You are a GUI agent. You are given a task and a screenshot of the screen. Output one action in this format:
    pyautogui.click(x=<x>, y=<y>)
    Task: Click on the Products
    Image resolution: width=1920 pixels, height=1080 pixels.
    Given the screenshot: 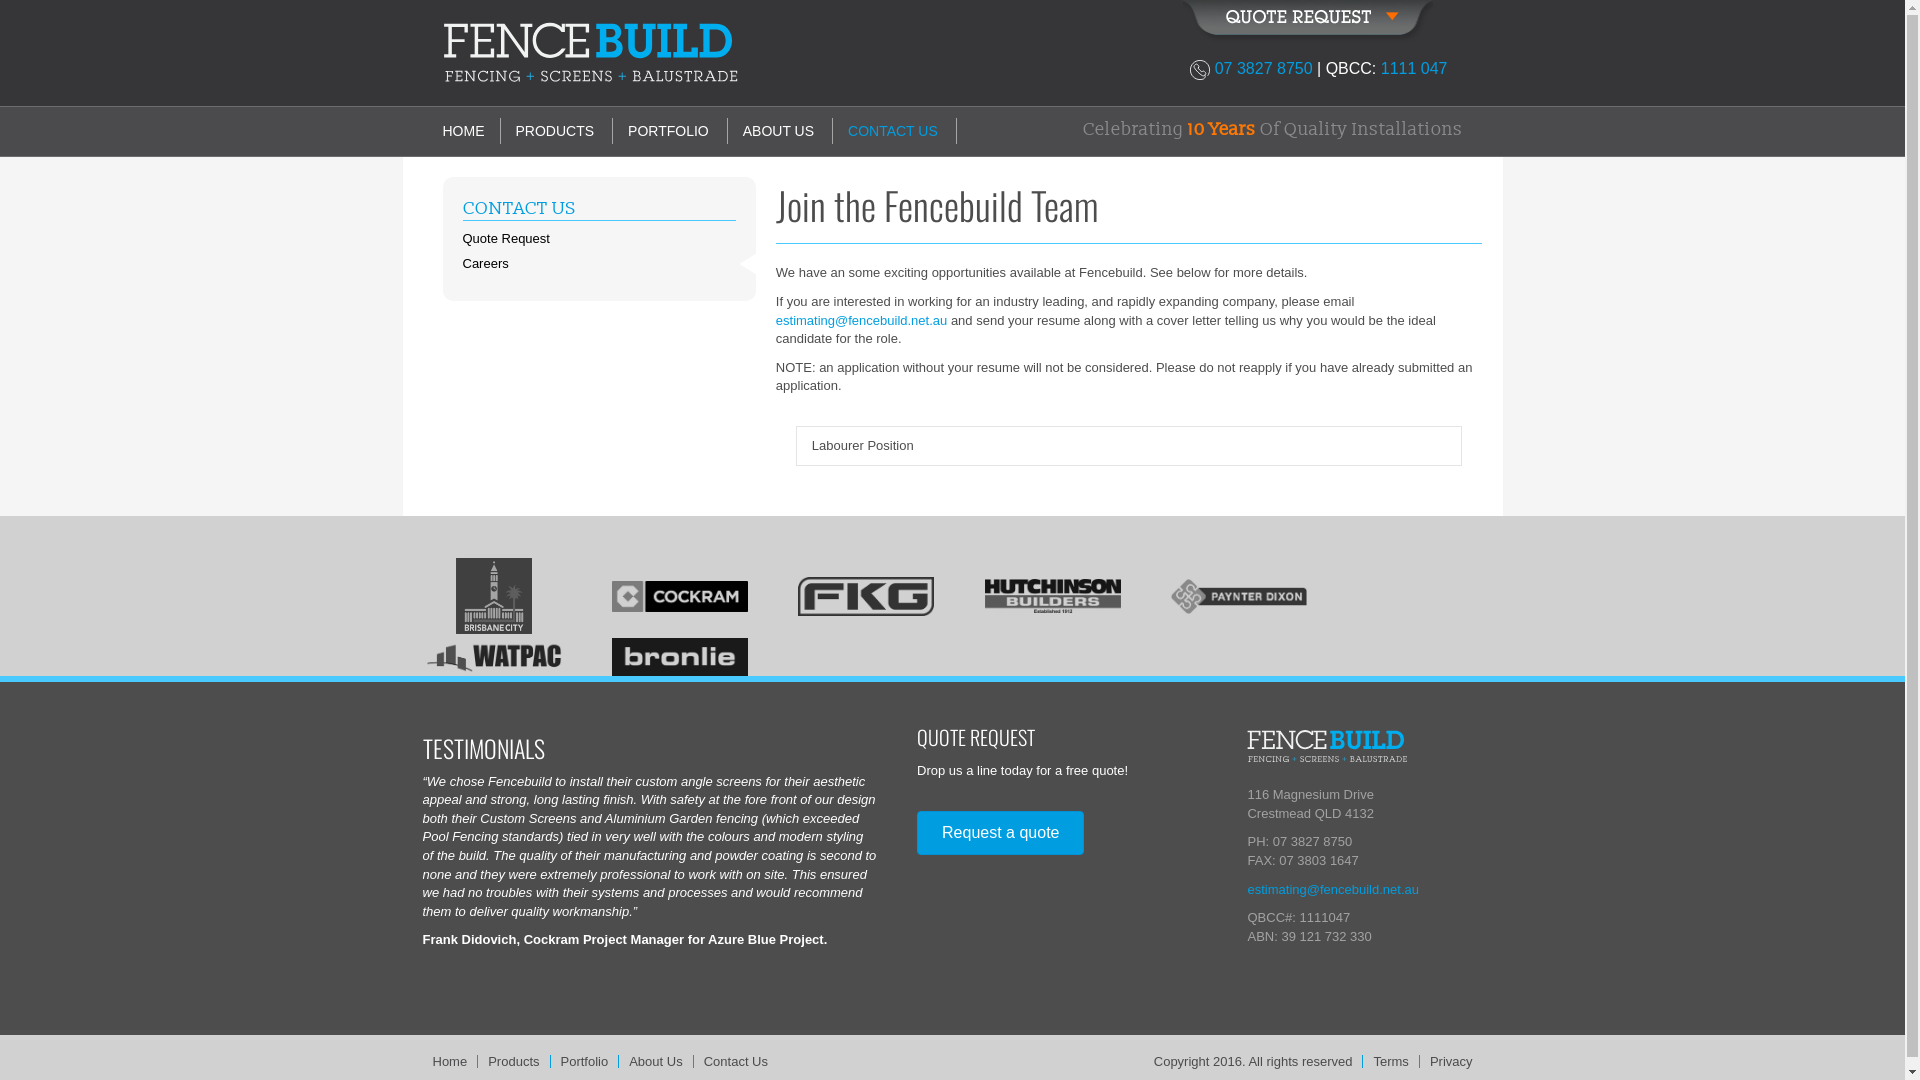 What is the action you would take?
    pyautogui.click(x=514, y=1062)
    